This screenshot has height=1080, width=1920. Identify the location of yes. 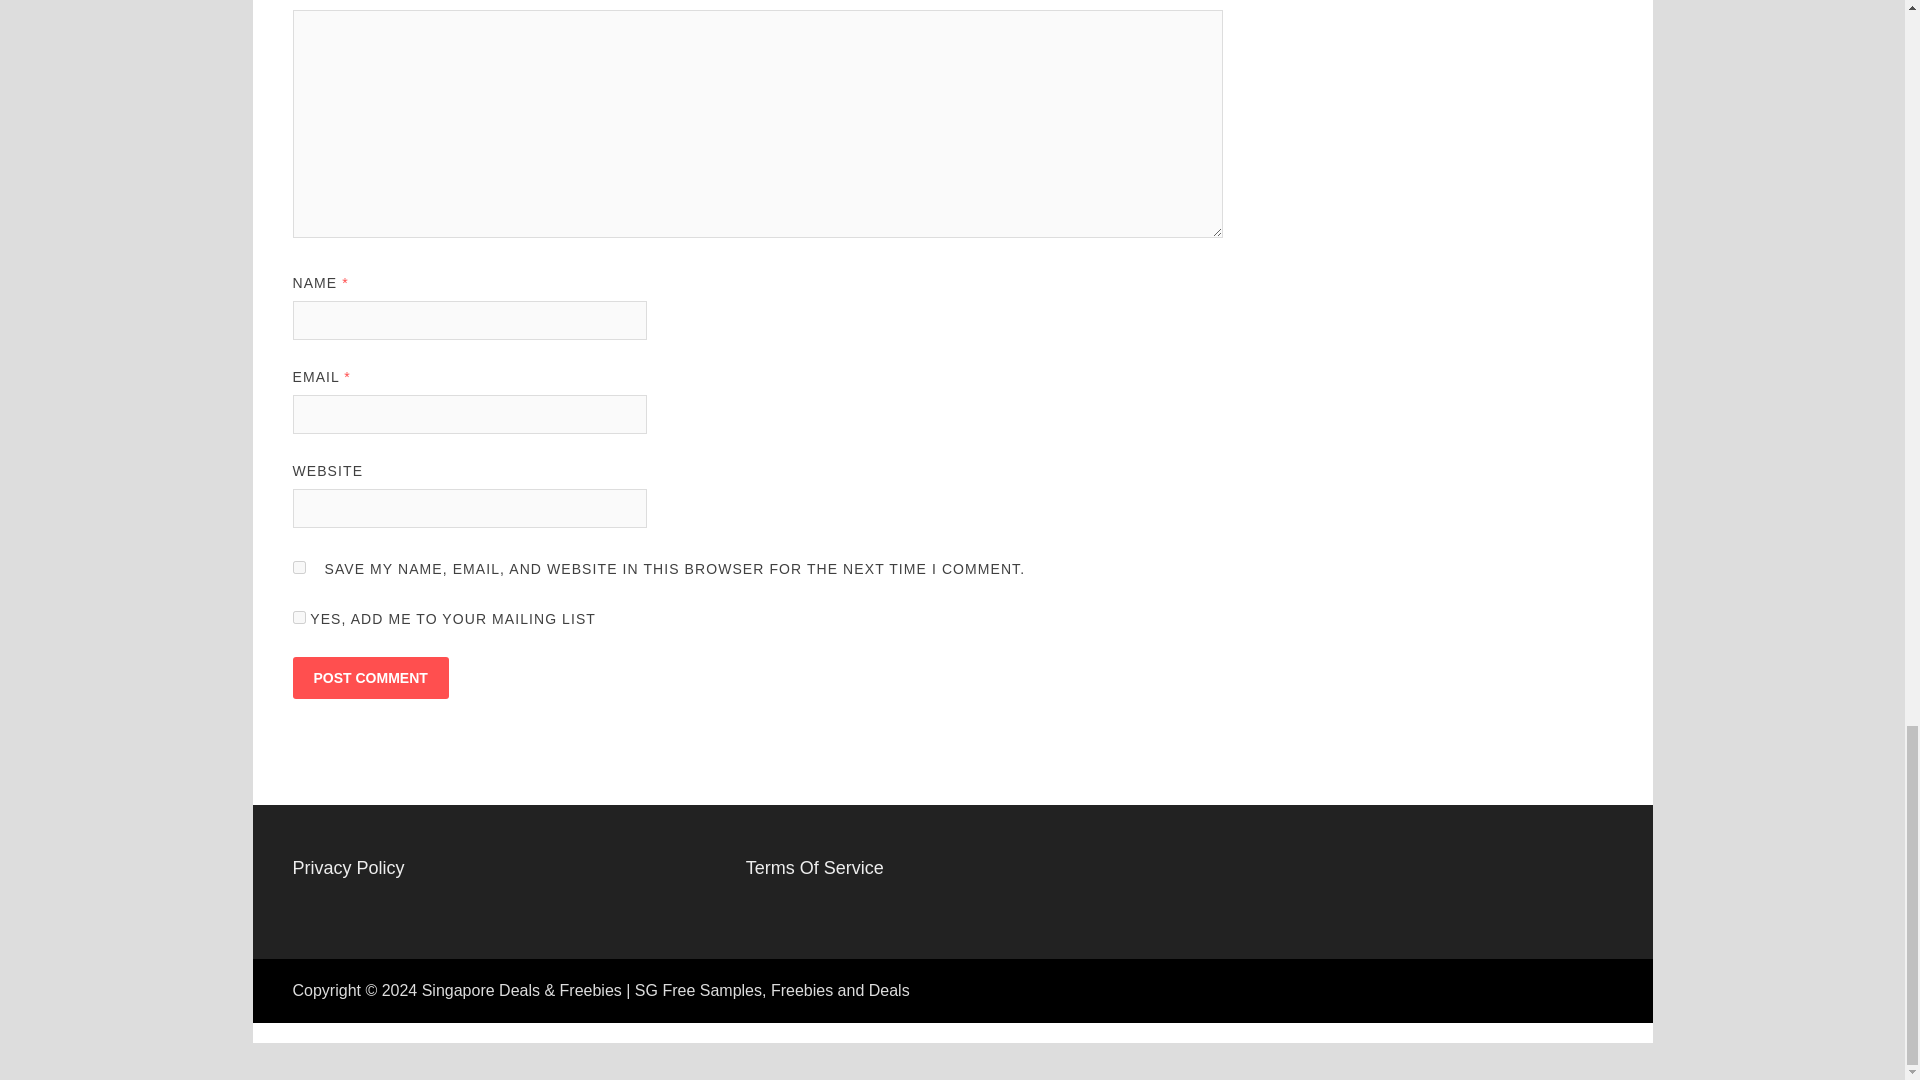
(298, 566).